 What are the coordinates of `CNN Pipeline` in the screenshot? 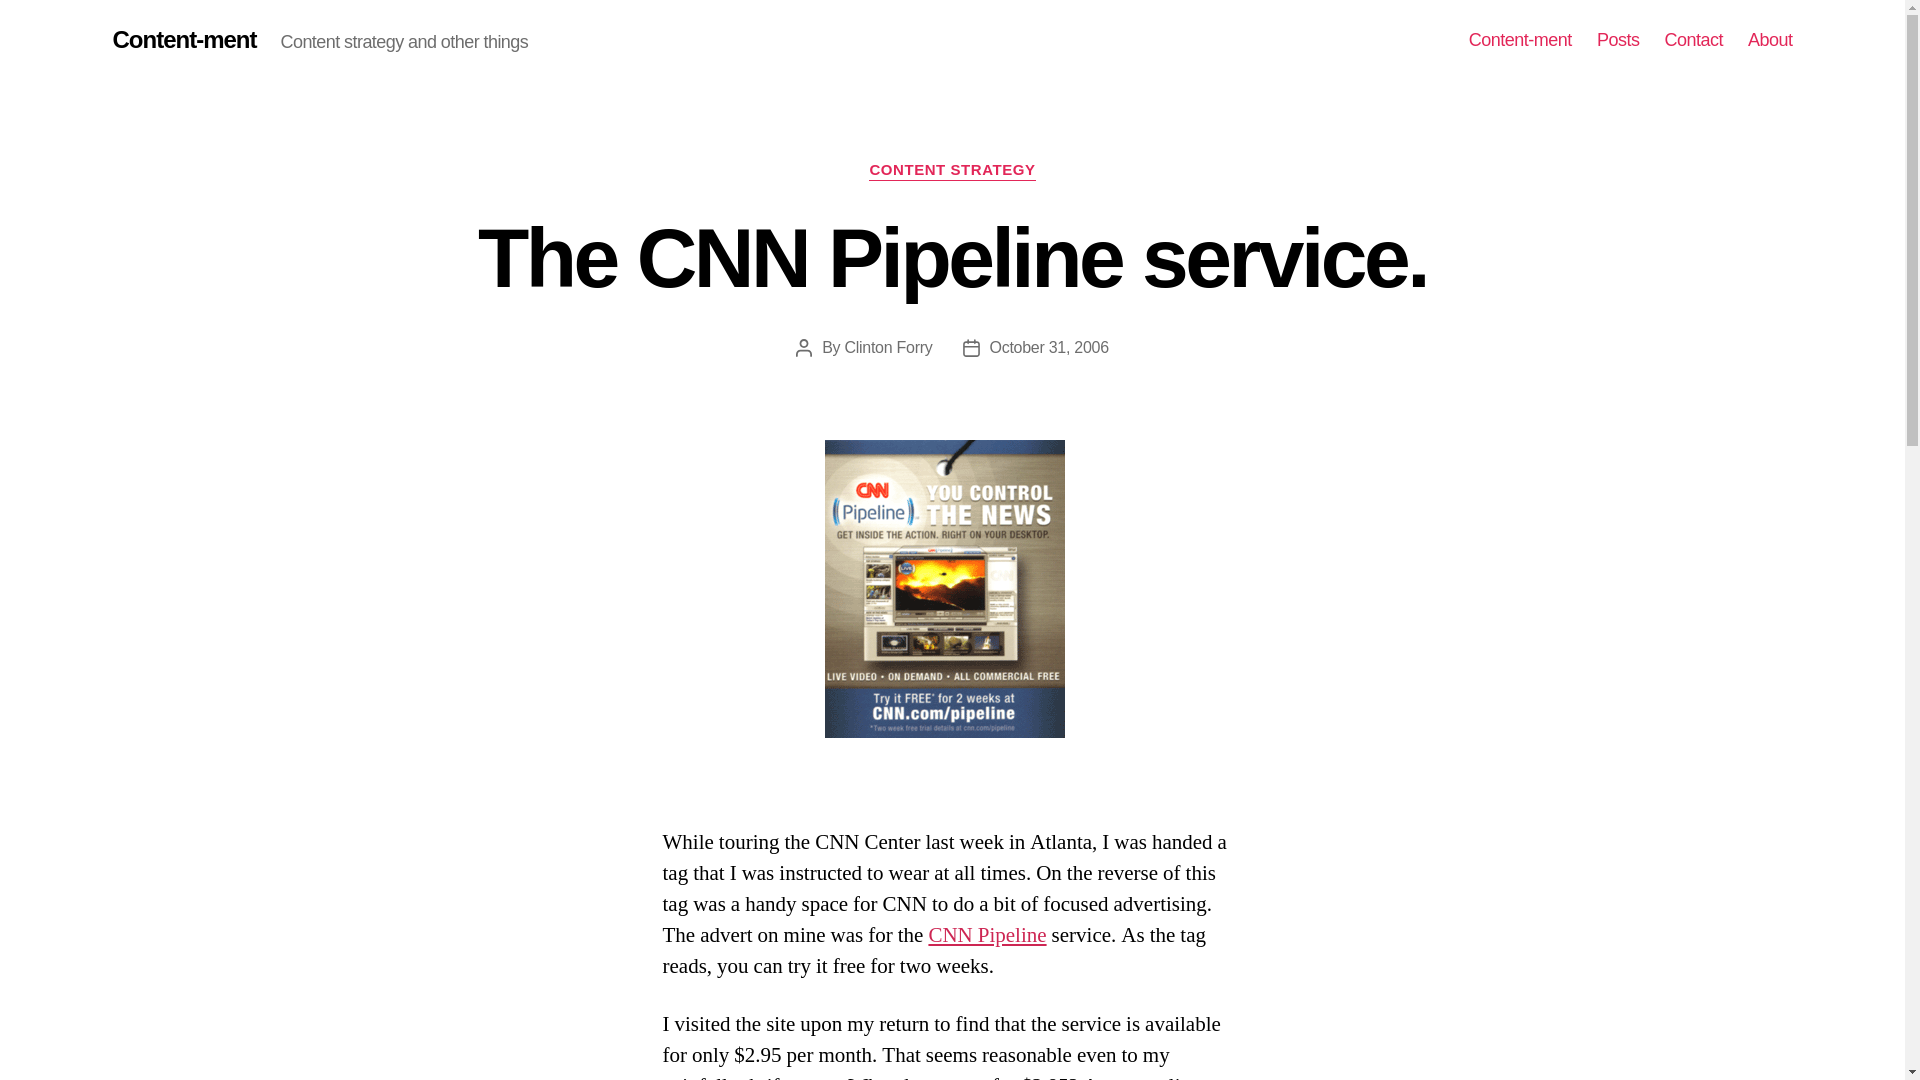 It's located at (986, 936).